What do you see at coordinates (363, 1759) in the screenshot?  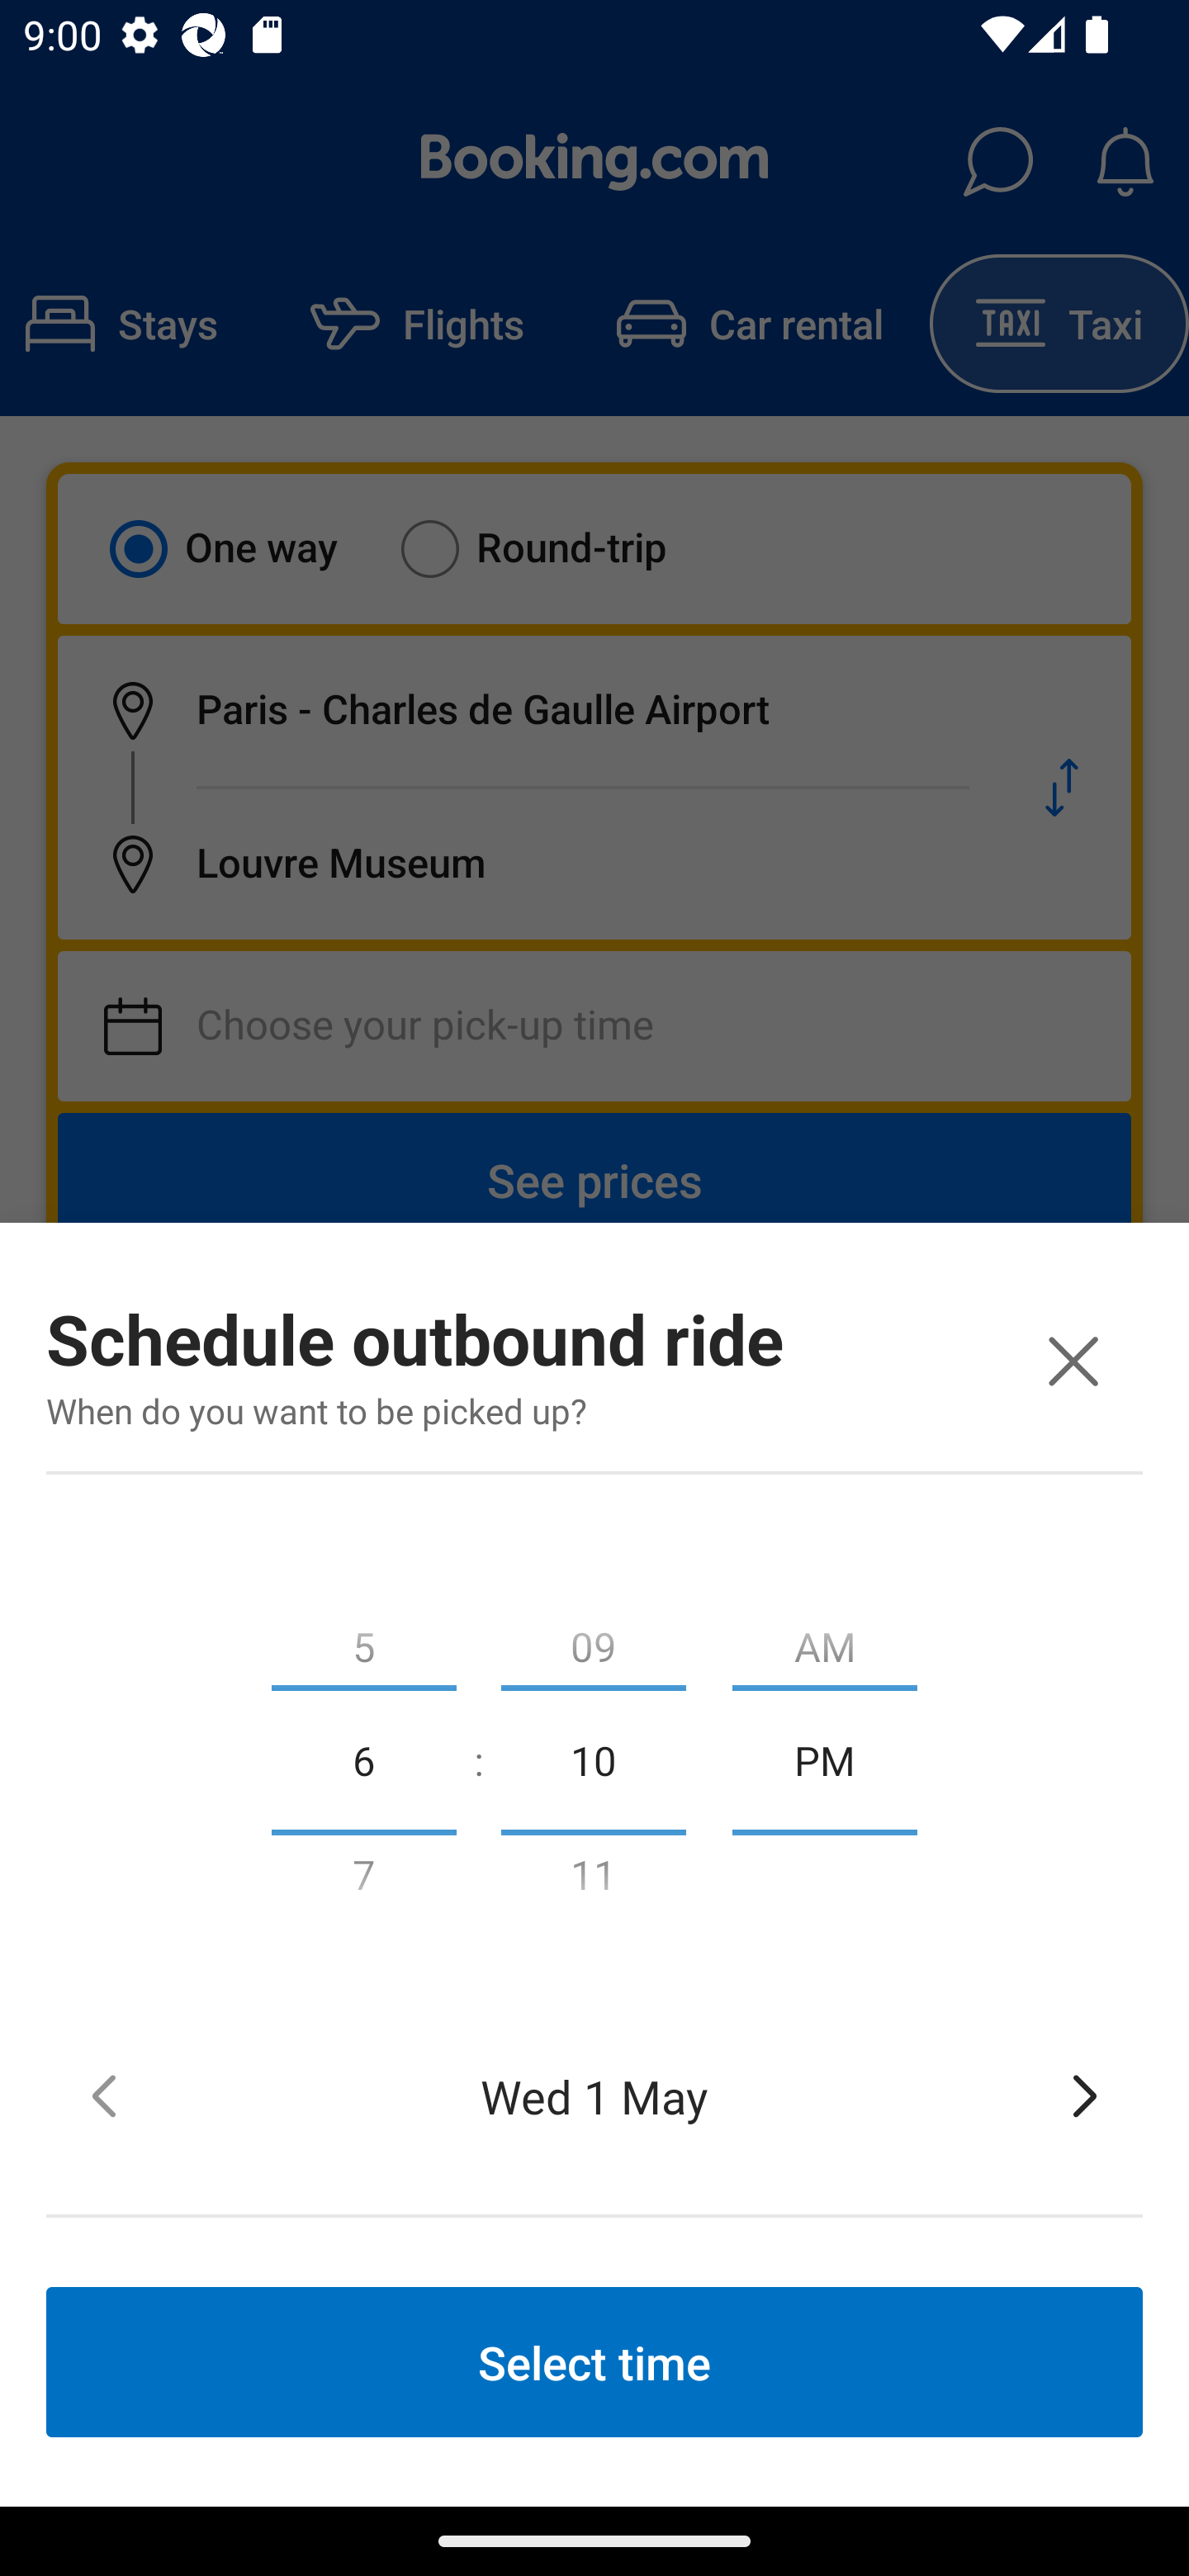 I see `6` at bounding box center [363, 1759].